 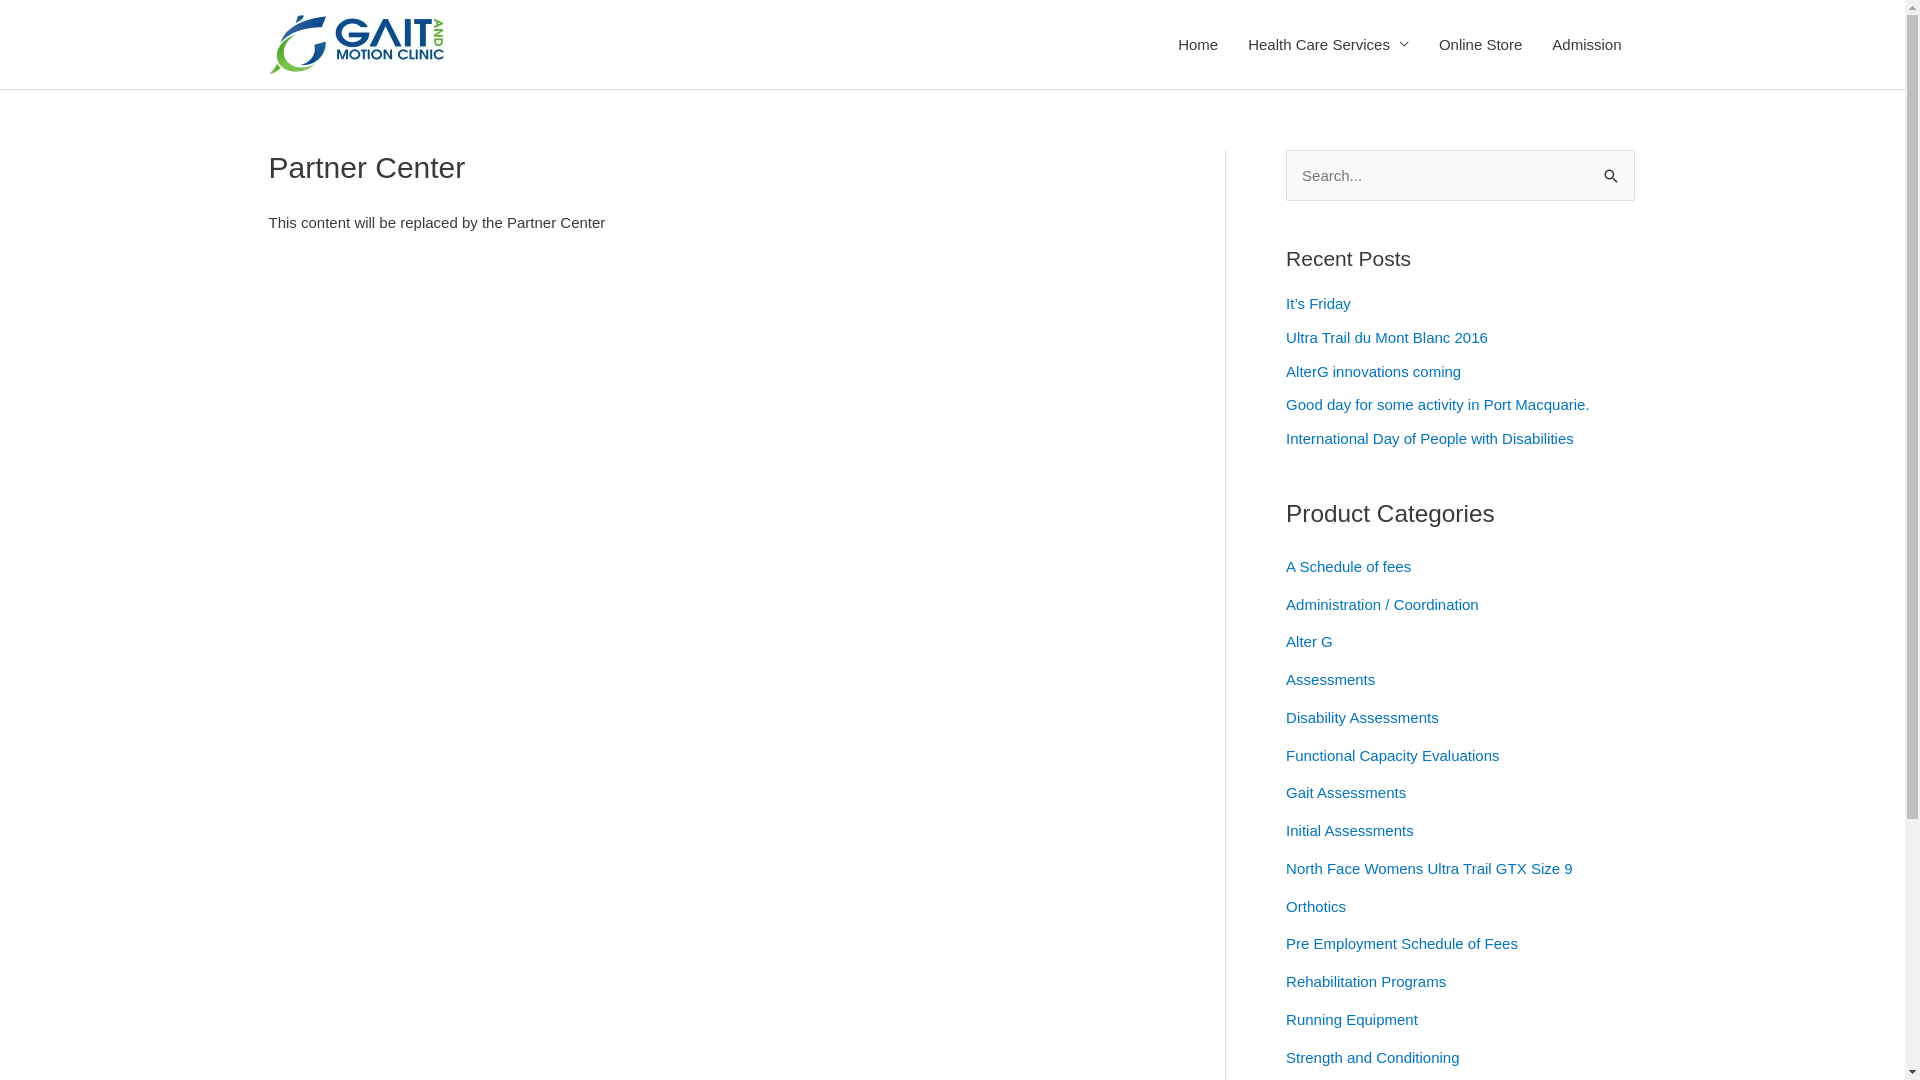 What do you see at coordinates (1352, 1020) in the screenshot?
I see `Running Equipment` at bounding box center [1352, 1020].